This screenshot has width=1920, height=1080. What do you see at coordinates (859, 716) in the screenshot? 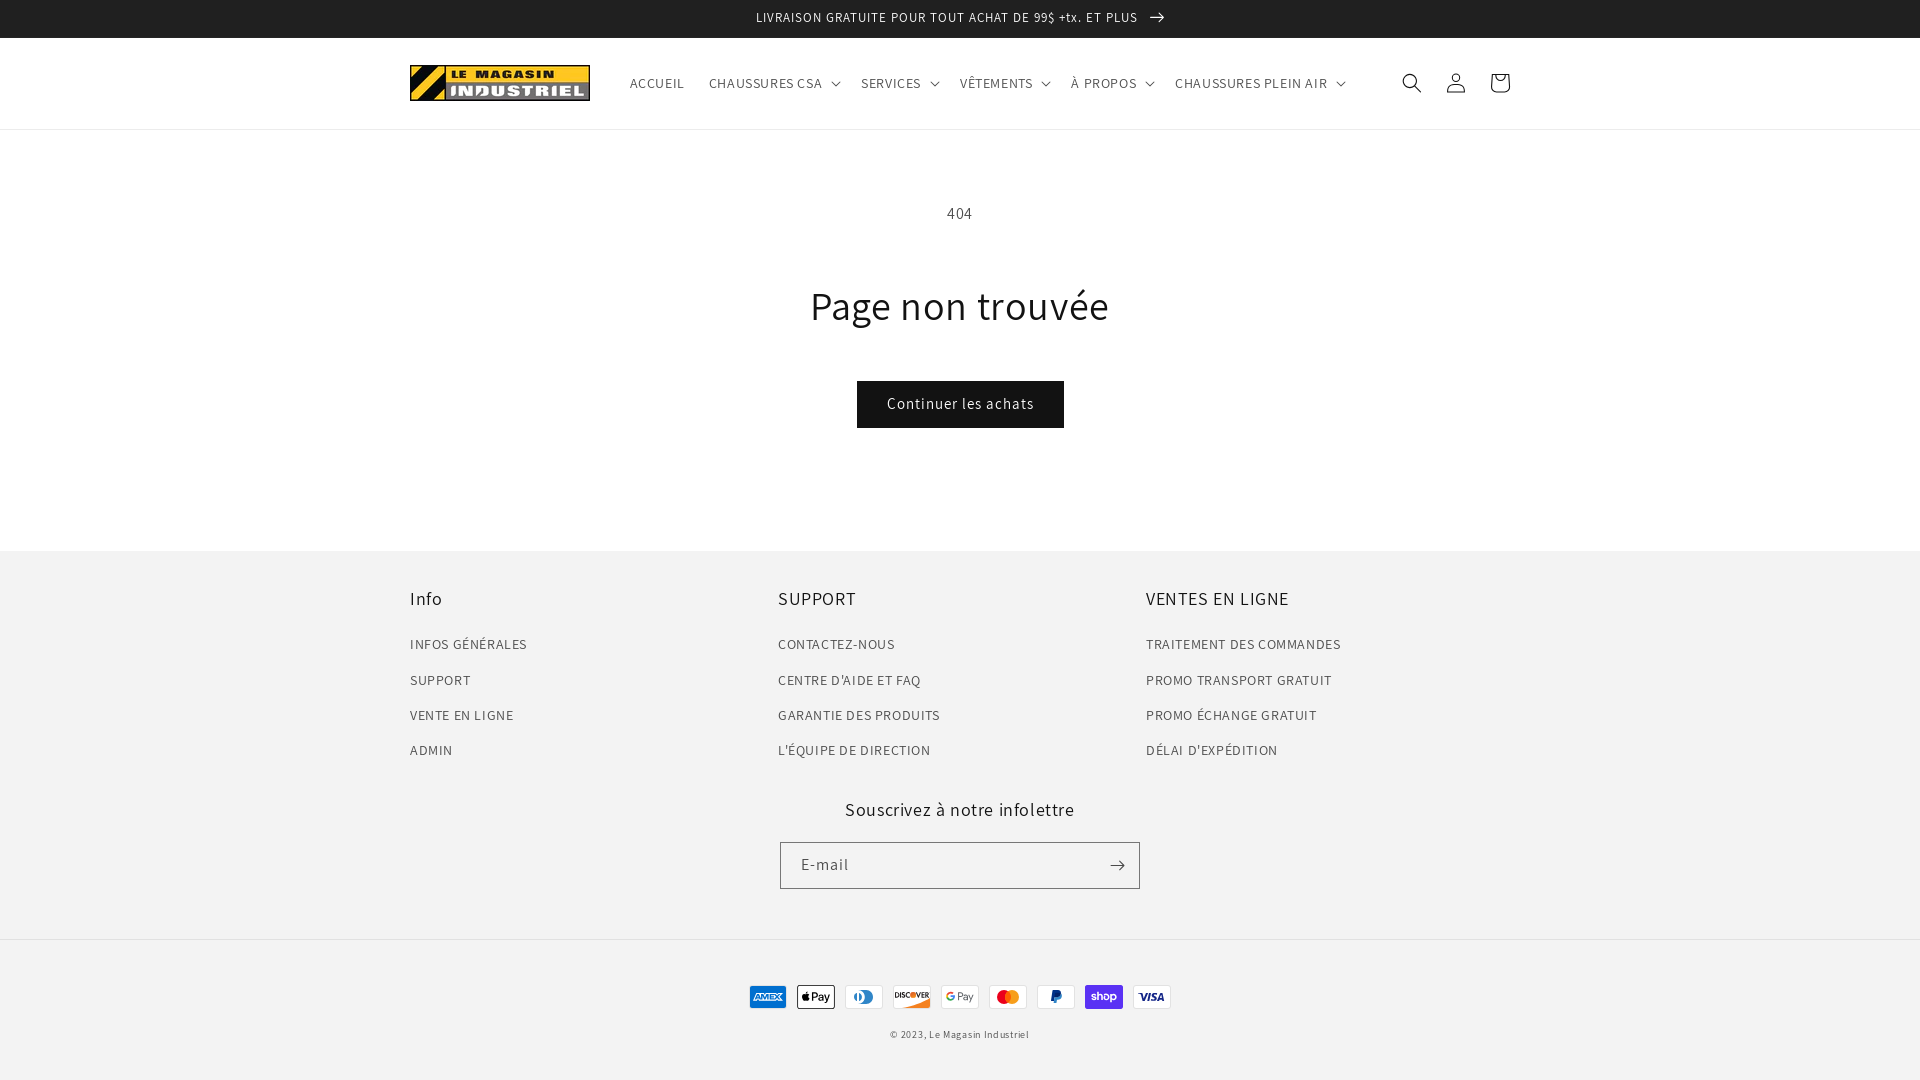
I see `GARANTIE DES PRODUITS` at bounding box center [859, 716].